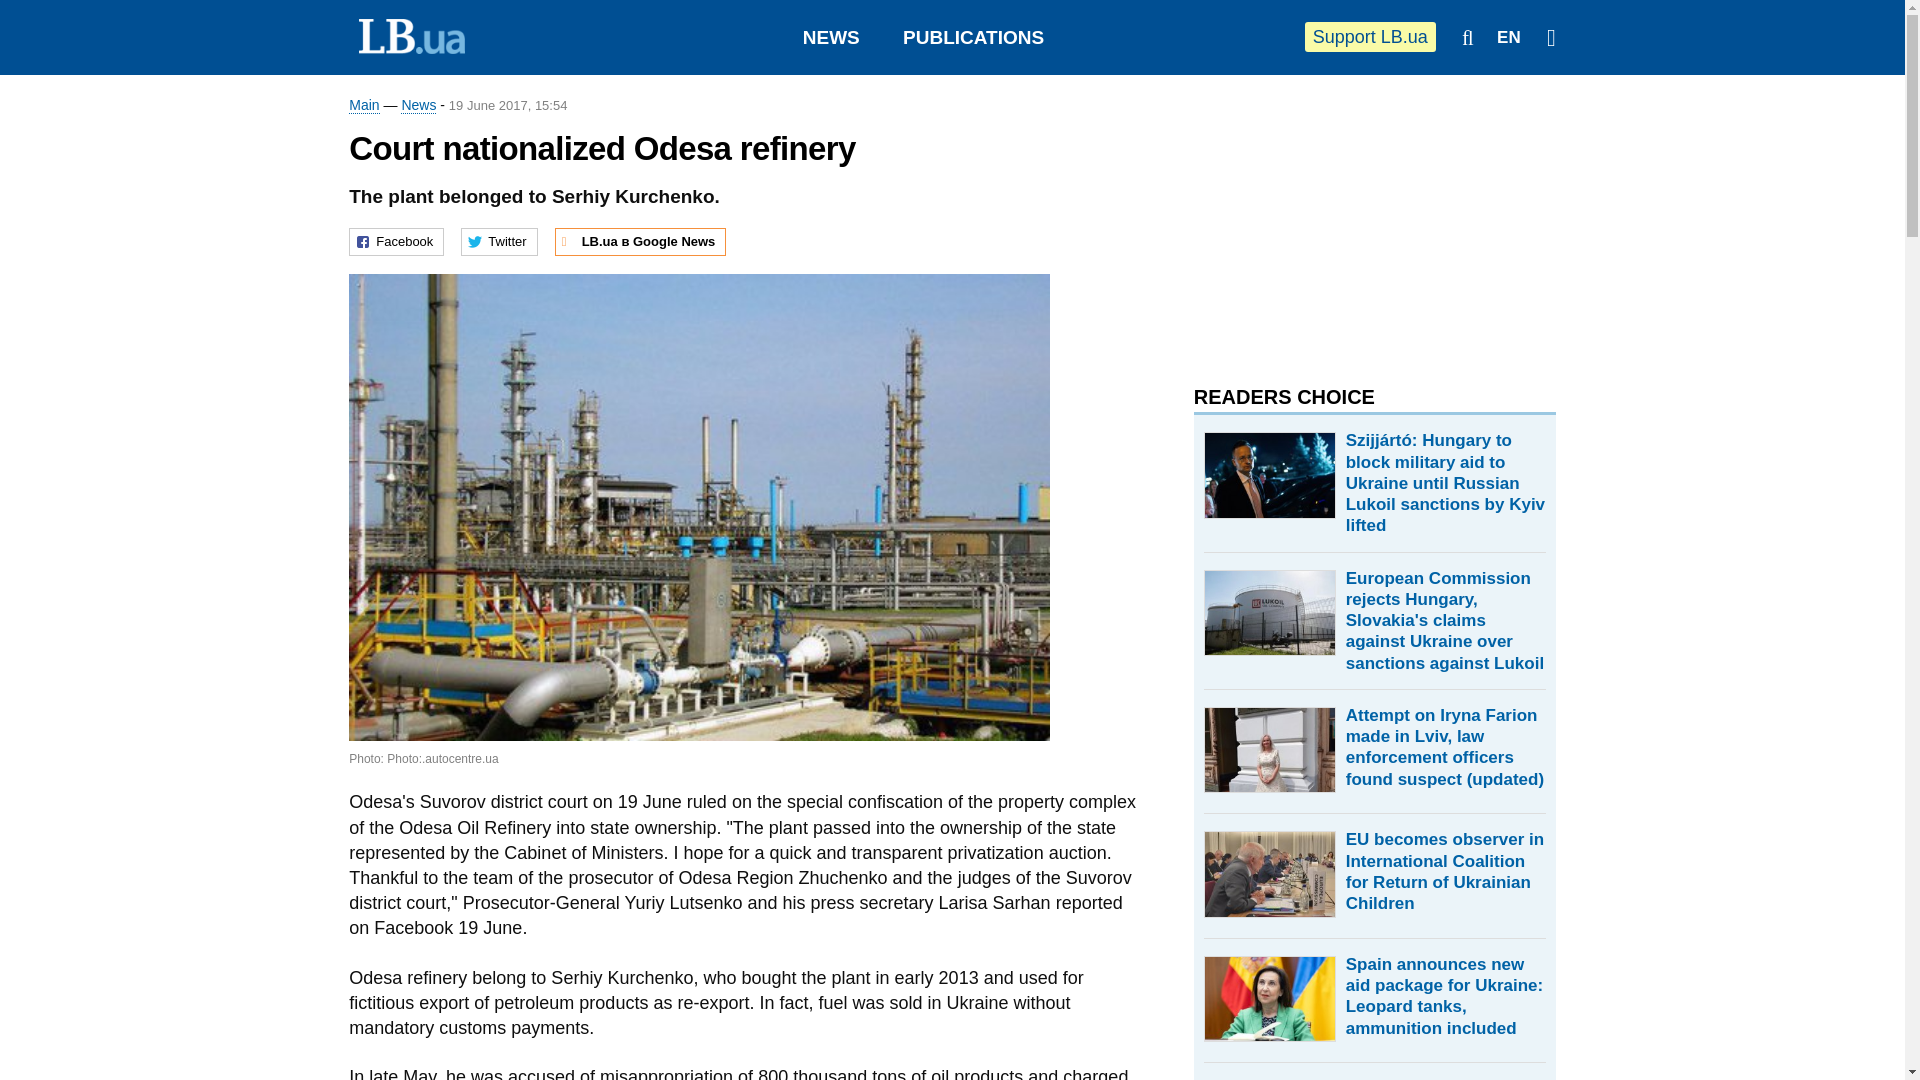 This screenshot has height=1080, width=1920. What do you see at coordinates (973, 37) in the screenshot?
I see `PUBLICATIONS` at bounding box center [973, 37].